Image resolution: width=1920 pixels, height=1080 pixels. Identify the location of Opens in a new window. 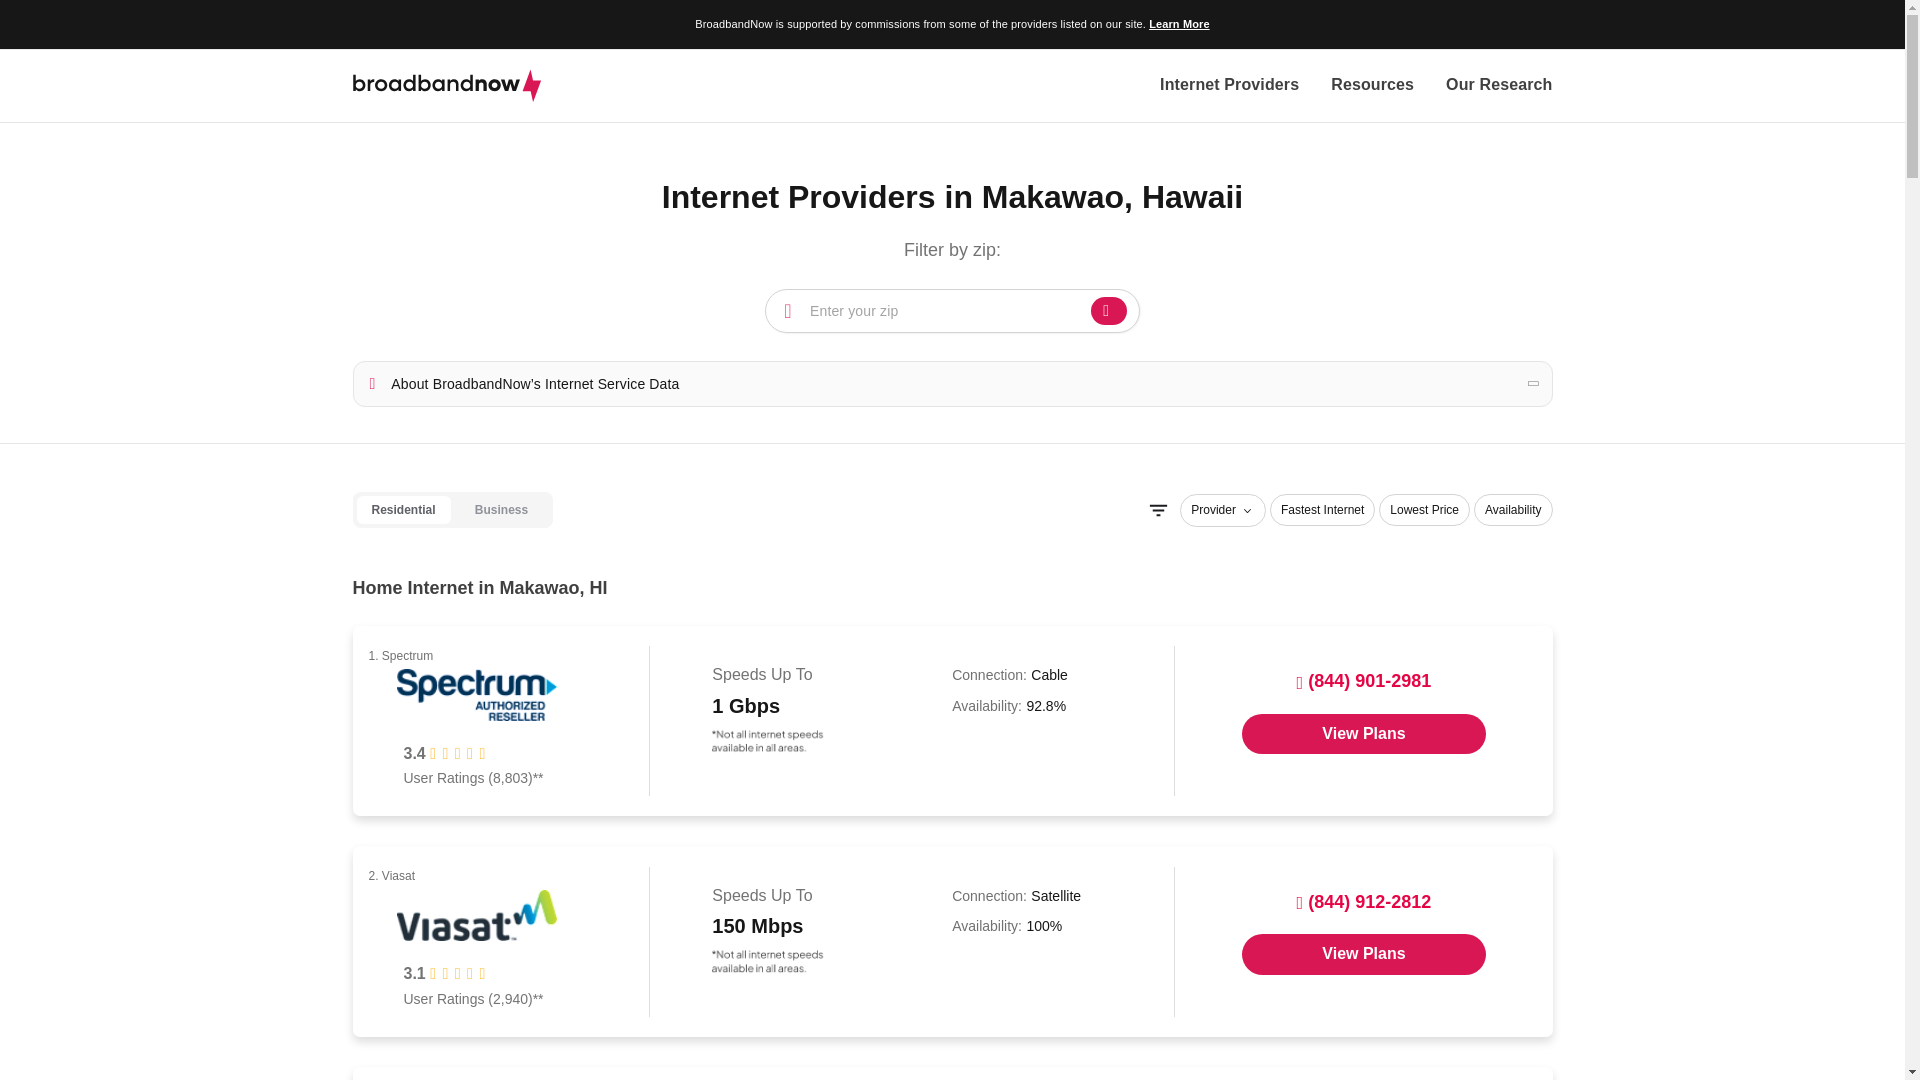
(1364, 954).